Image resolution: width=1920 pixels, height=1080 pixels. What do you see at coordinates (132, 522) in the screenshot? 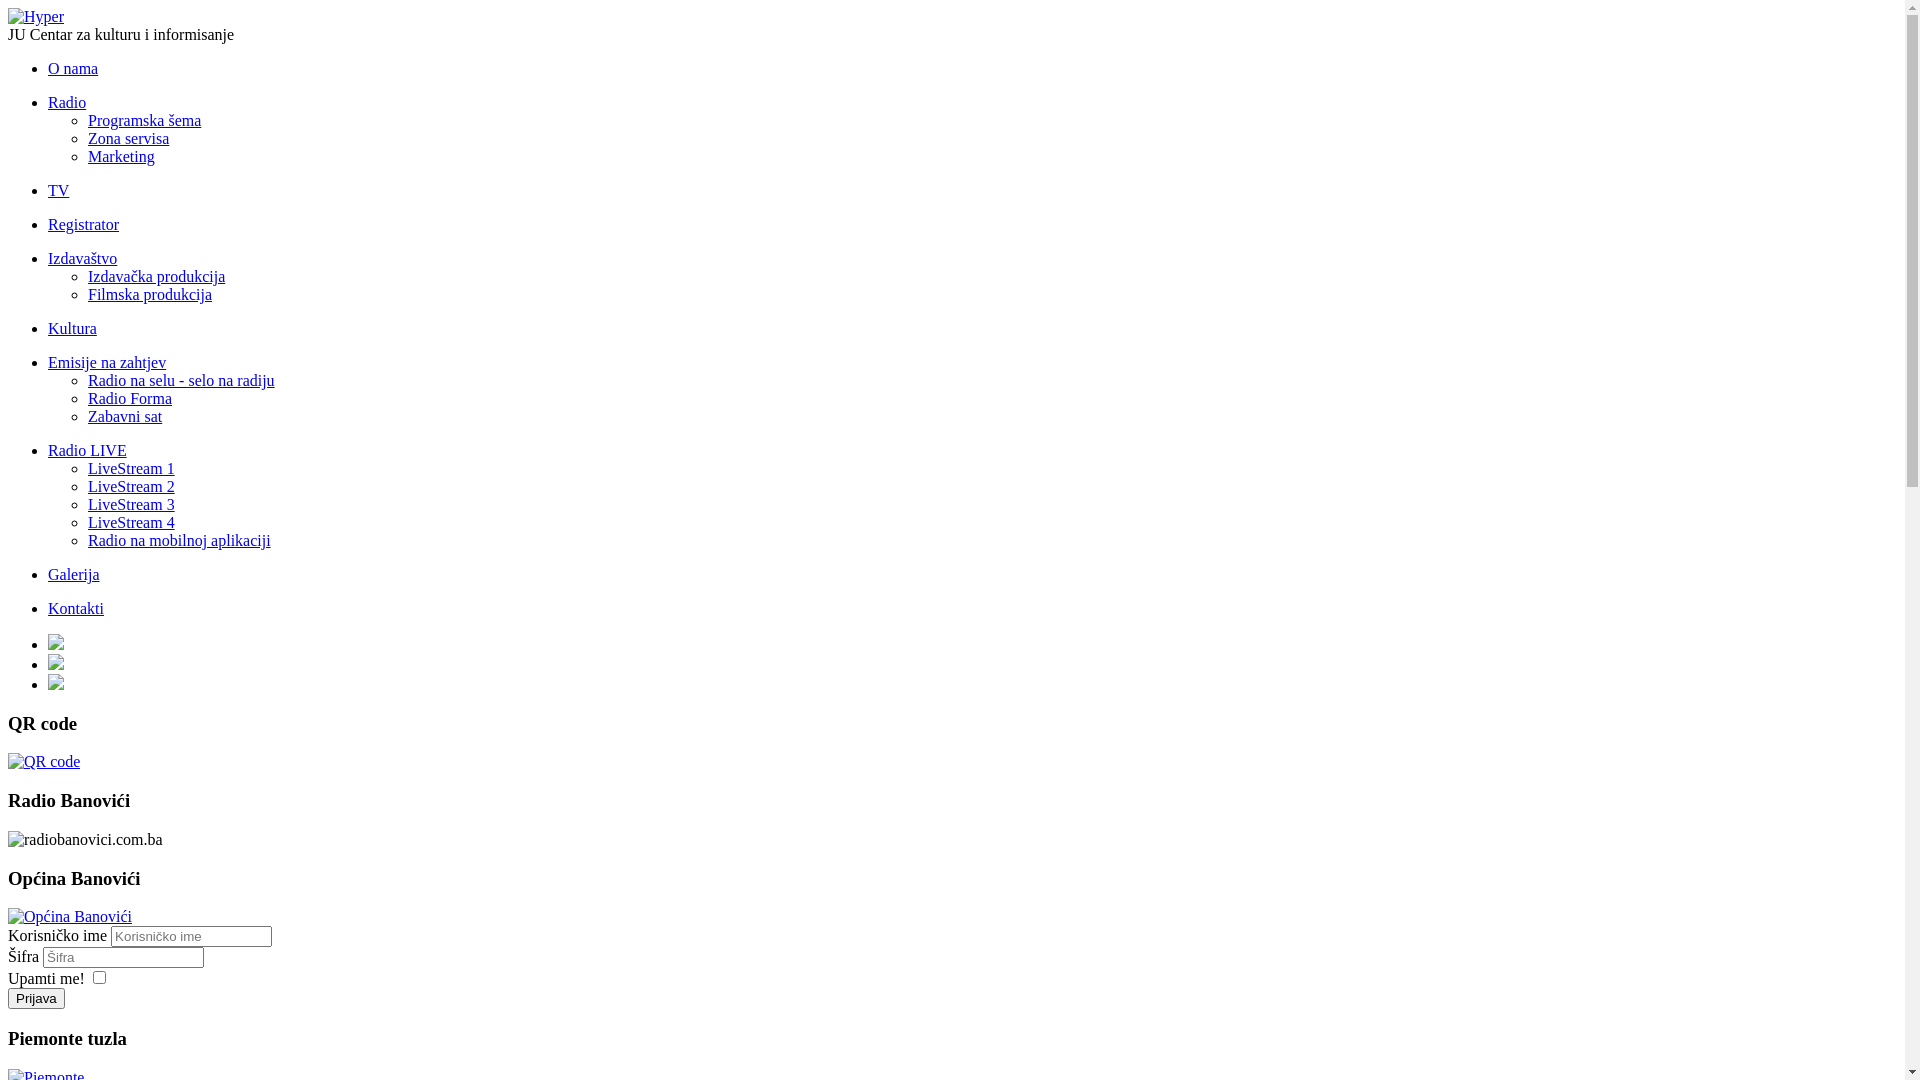
I see `LiveStream 4` at bounding box center [132, 522].